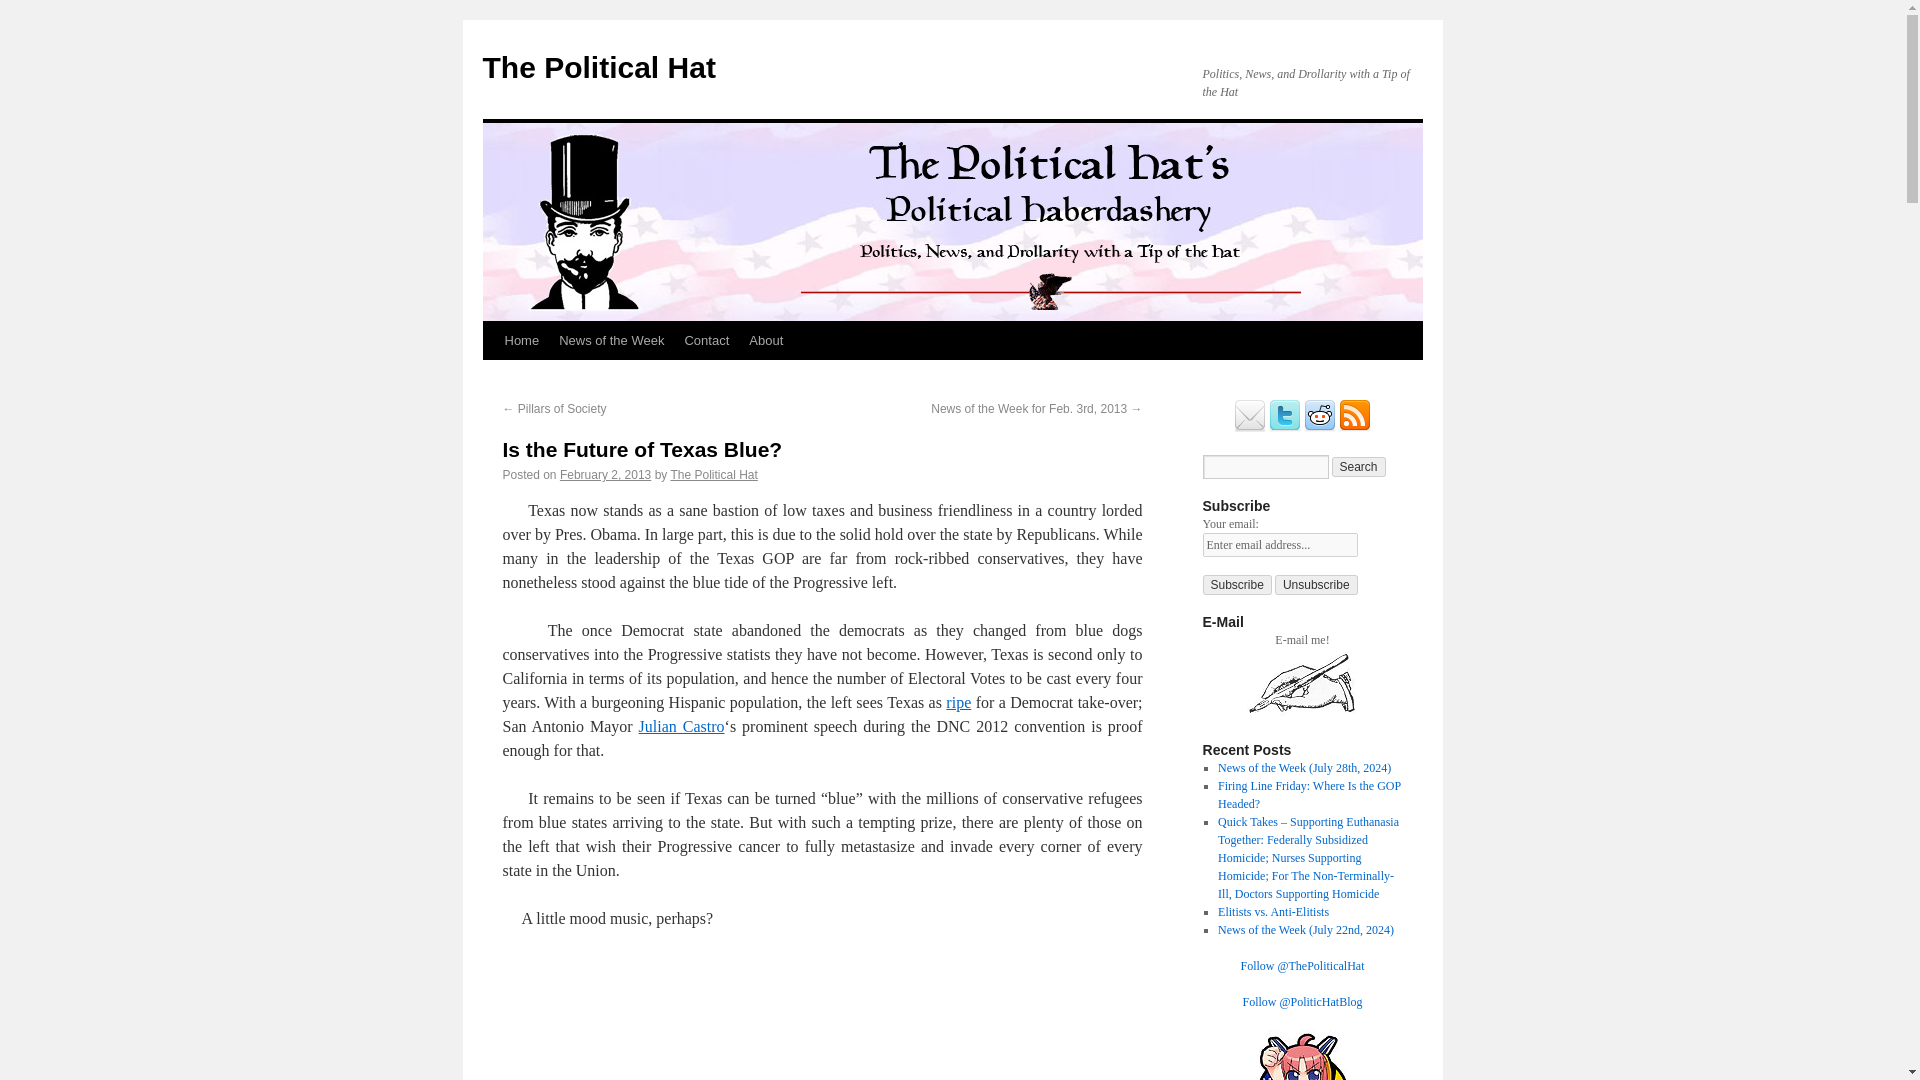 The height and width of the screenshot is (1080, 1920). Describe the element at coordinates (766, 340) in the screenshot. I see `About` at that location.